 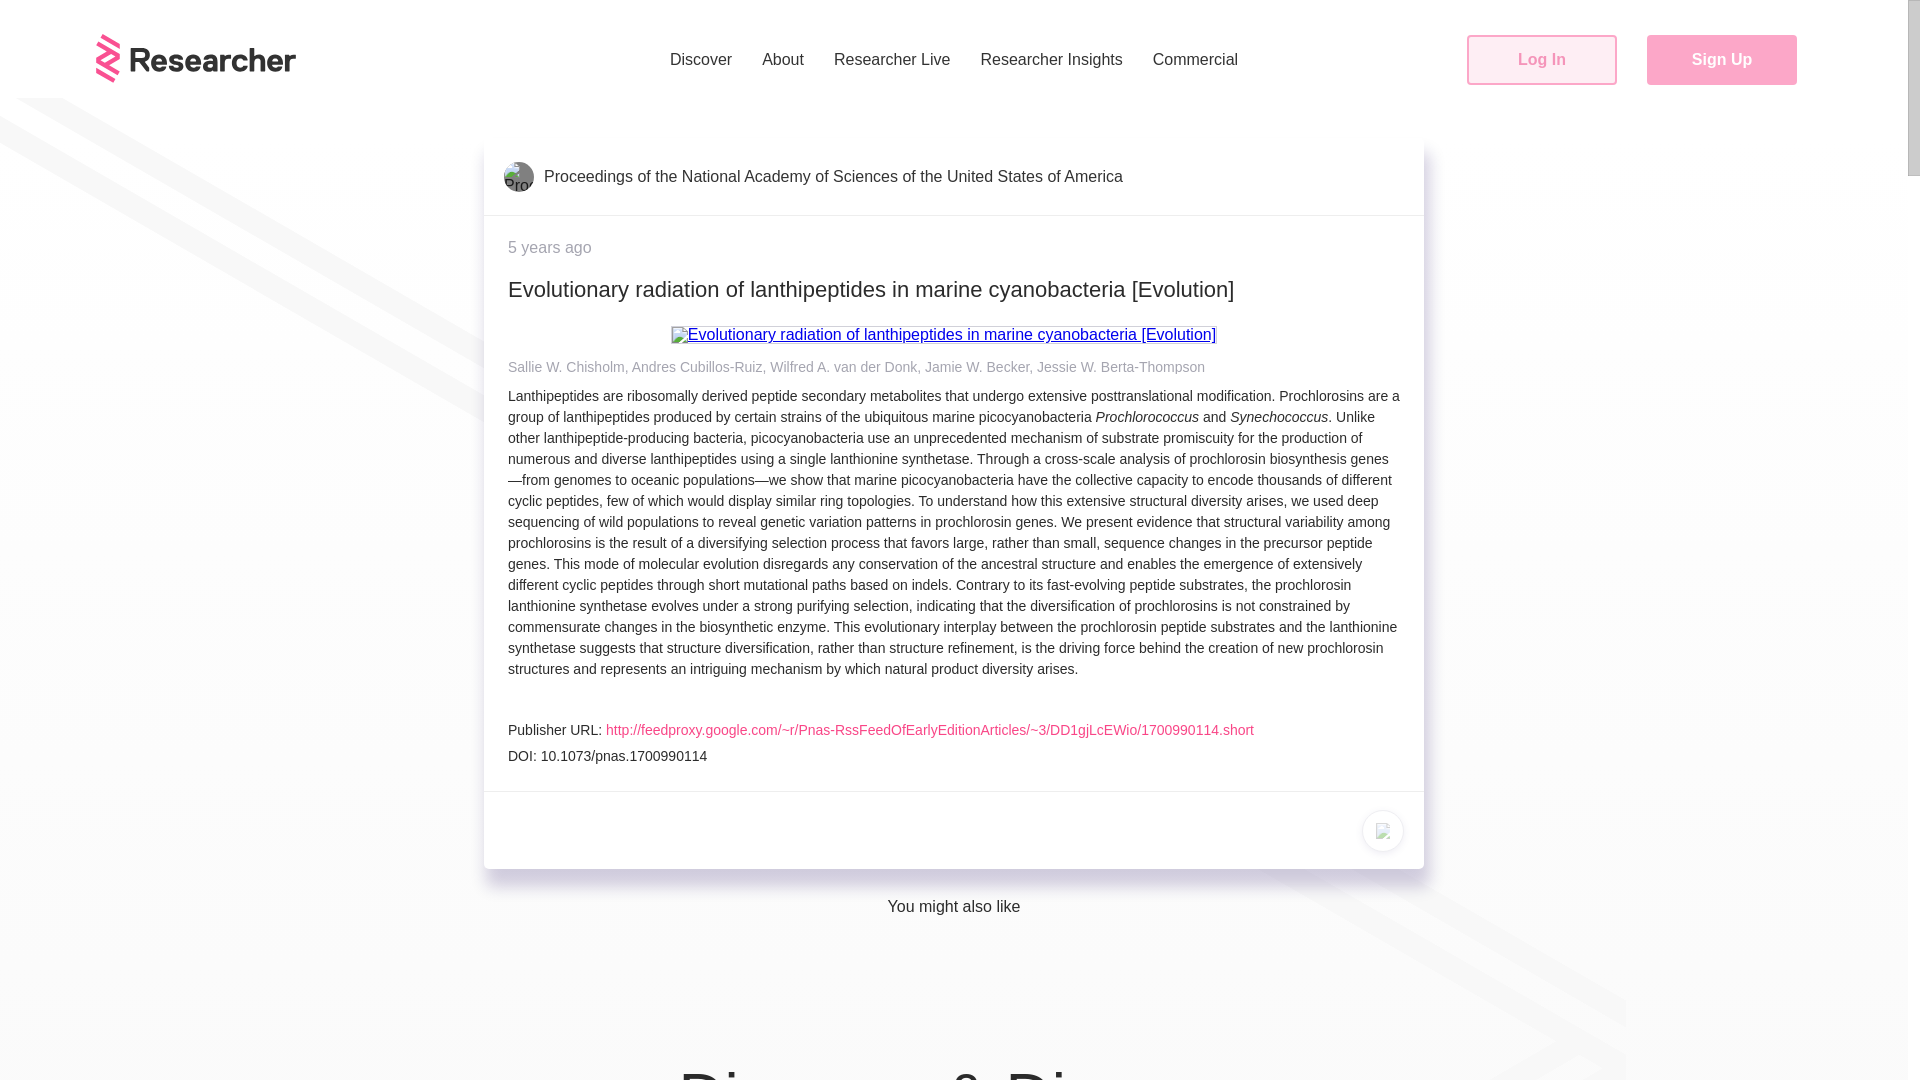 What do you see at coordinates (1722, 60) in the screenshot?
I see `Sign Up` at bounding box center [1722, 60].